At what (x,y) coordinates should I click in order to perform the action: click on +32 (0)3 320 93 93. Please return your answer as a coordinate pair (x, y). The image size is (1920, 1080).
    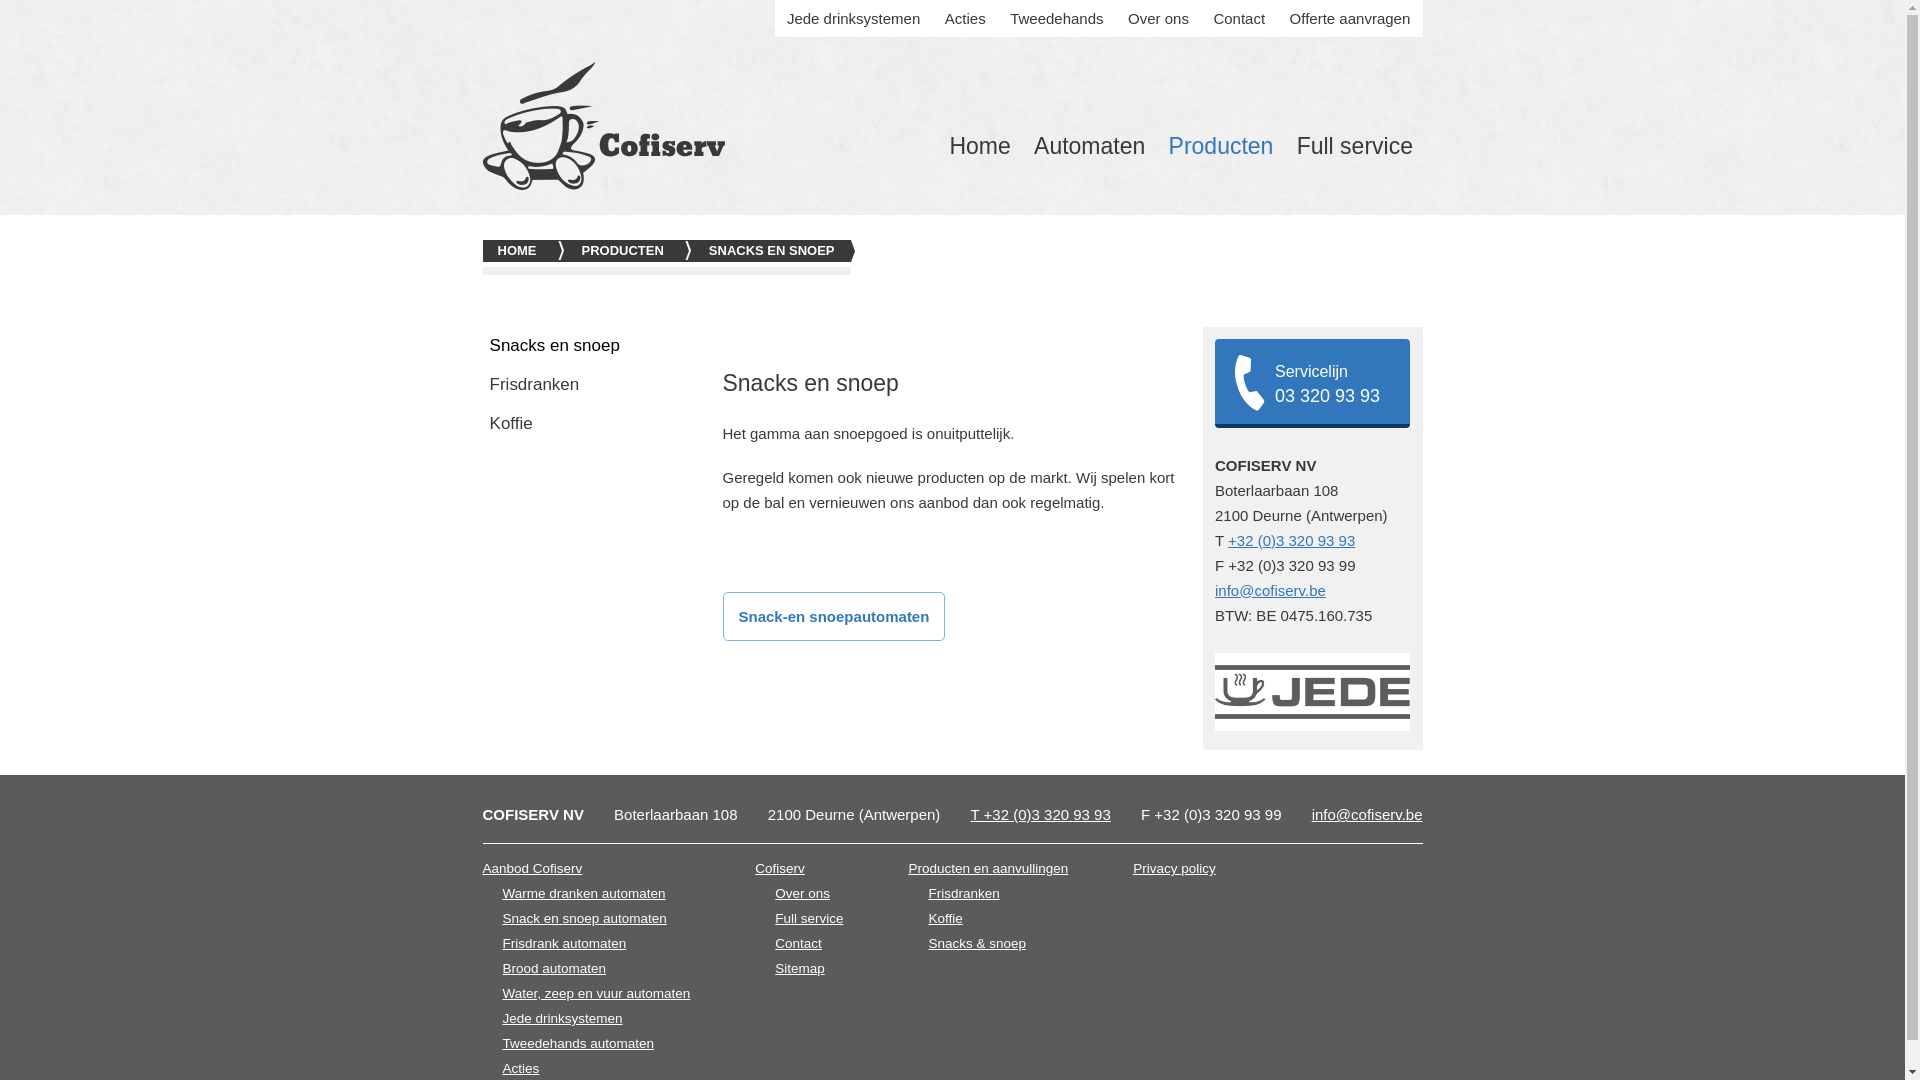
    Looking at the image, I should click on (1292, 540).